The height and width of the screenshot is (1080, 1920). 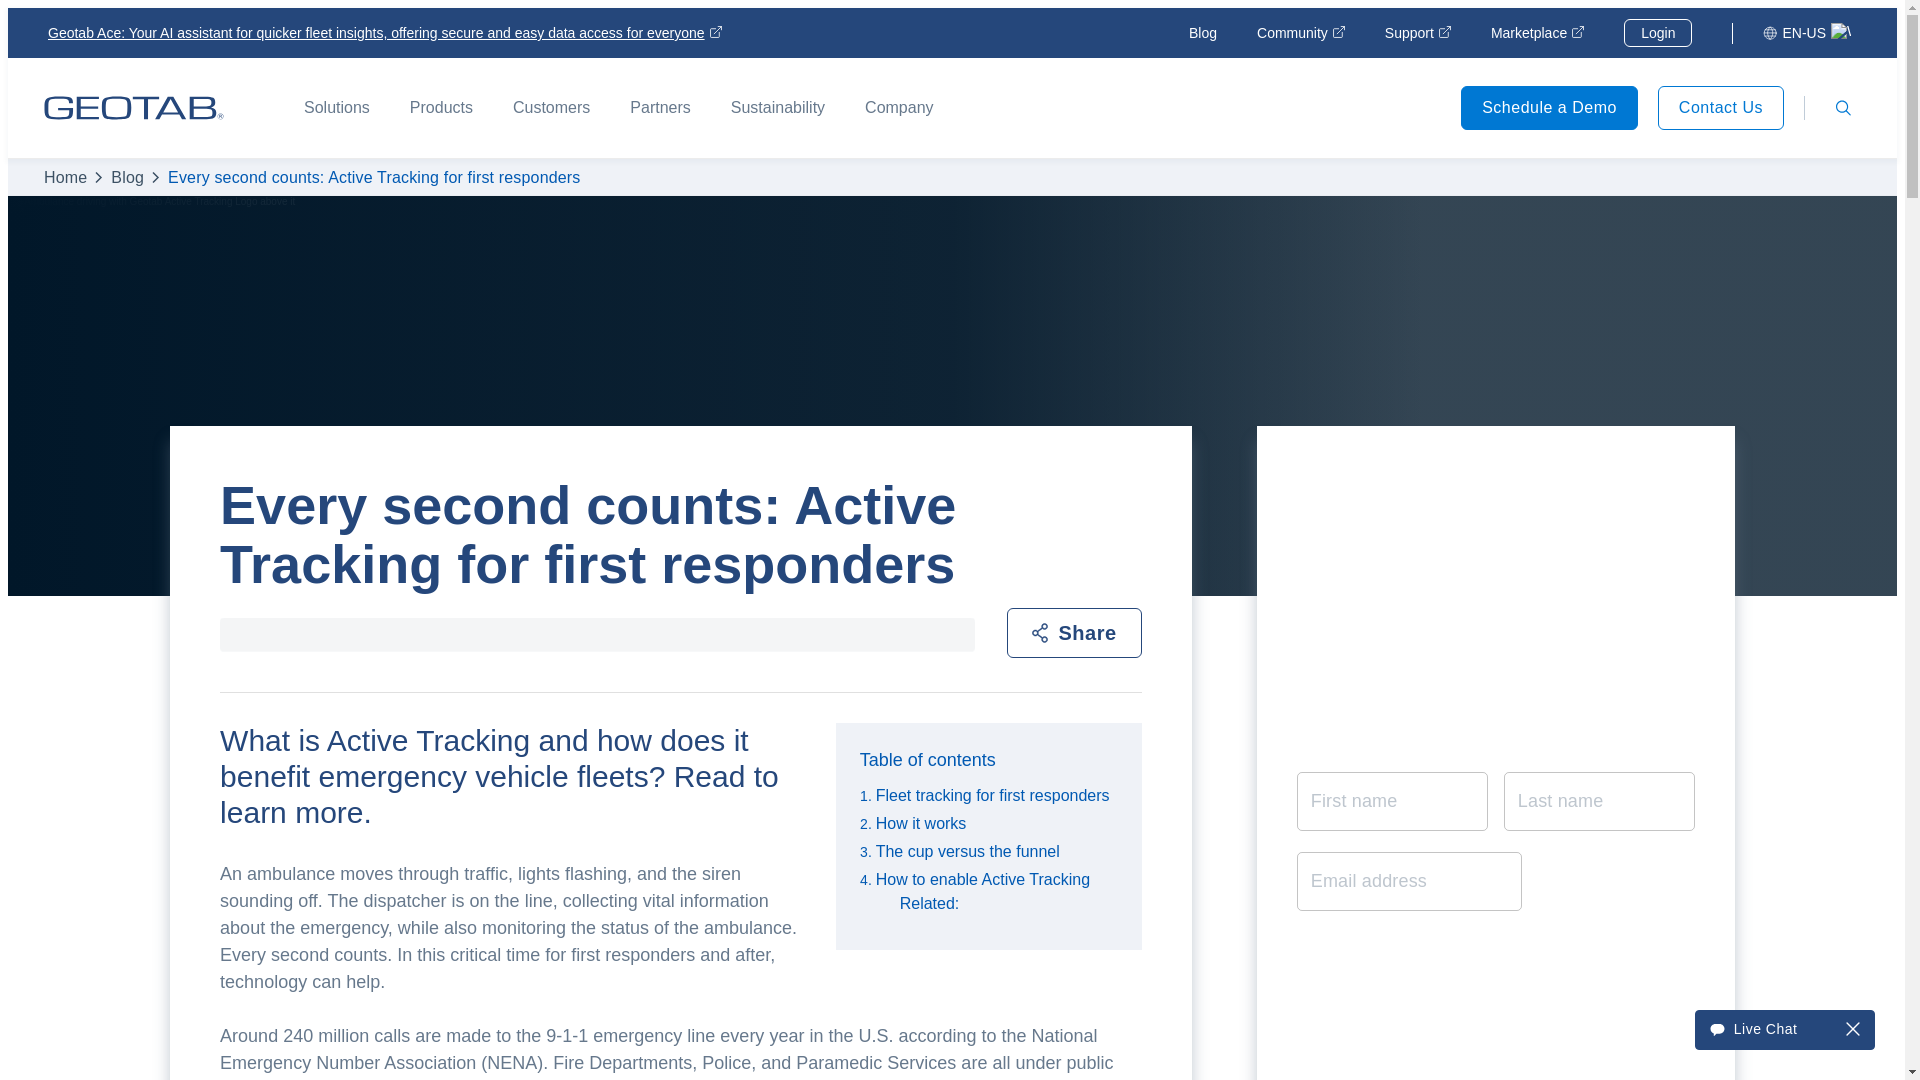 What do you see at coordinates (1202, 32) in the screenshot?
I see `Blog` at bounding box center [1202, 32].